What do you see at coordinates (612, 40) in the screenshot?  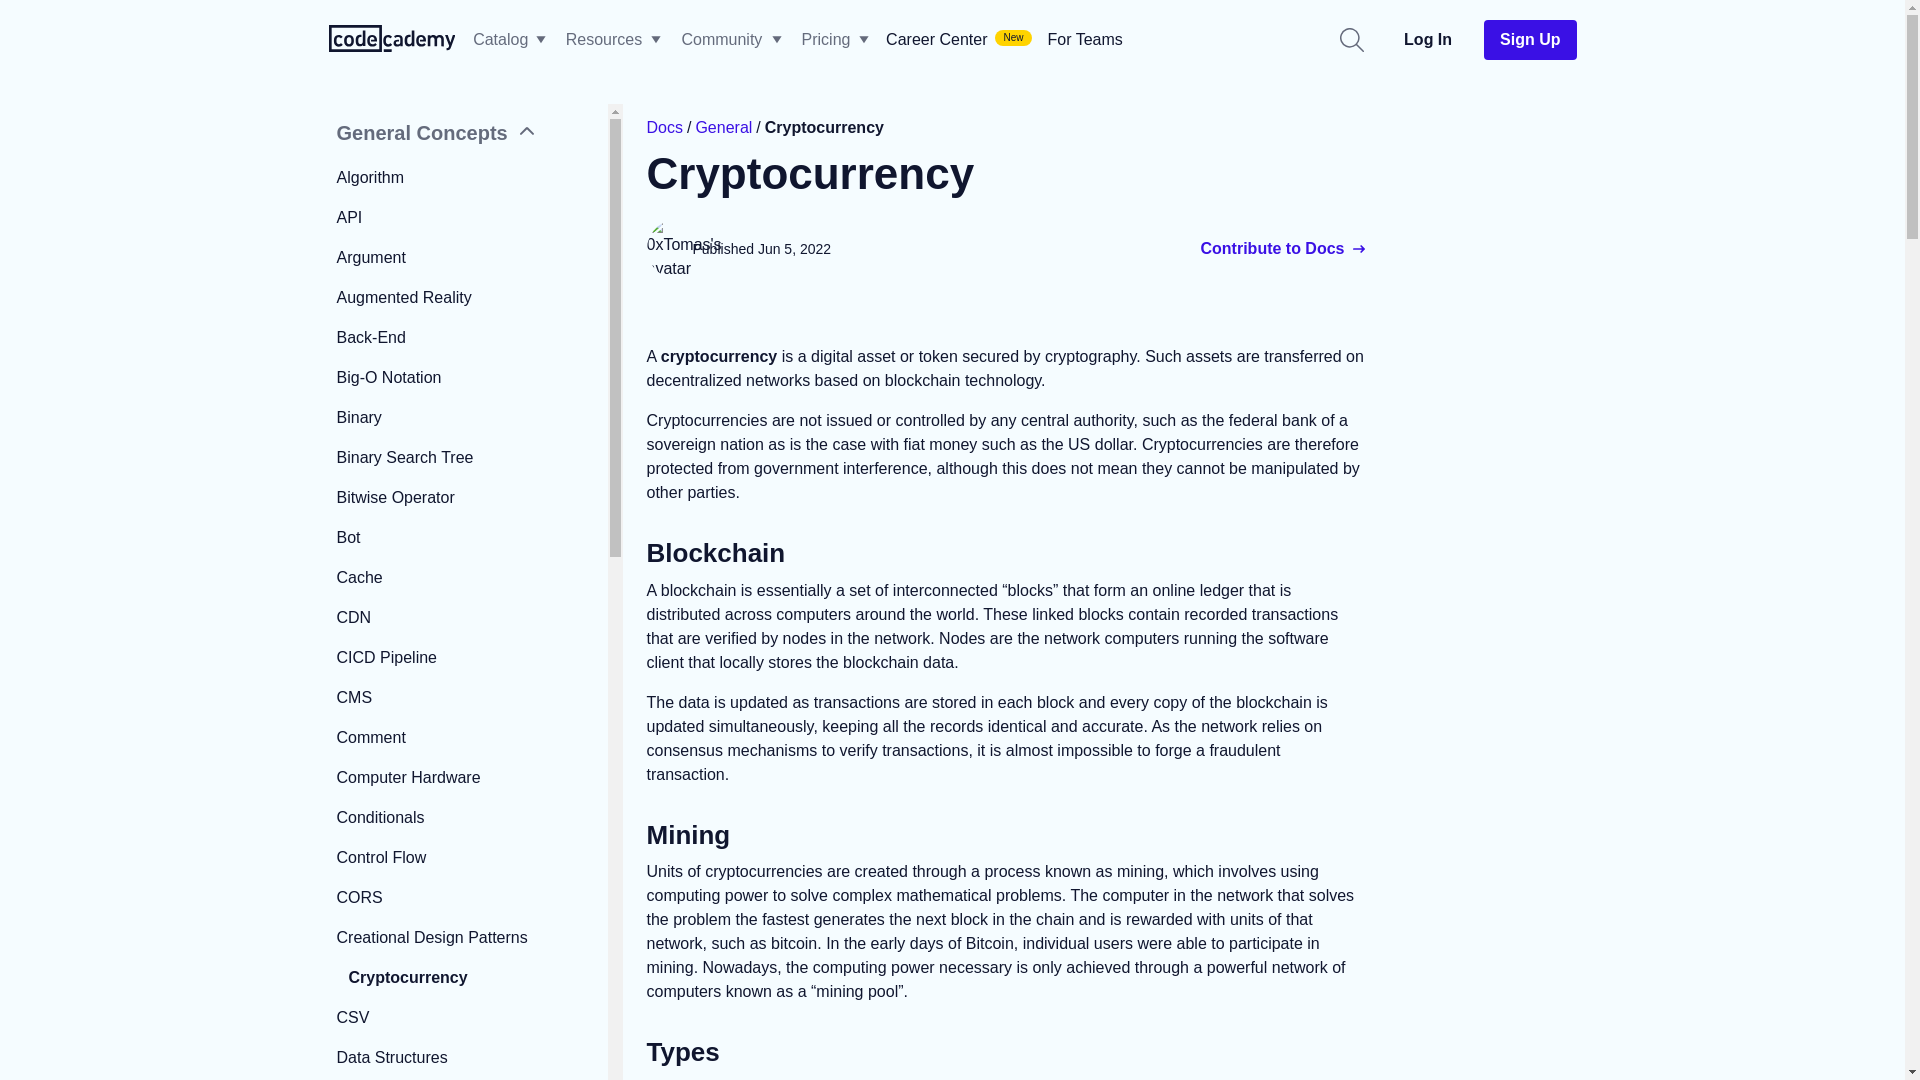 I see `Resources` at bounding box center [612, 40].